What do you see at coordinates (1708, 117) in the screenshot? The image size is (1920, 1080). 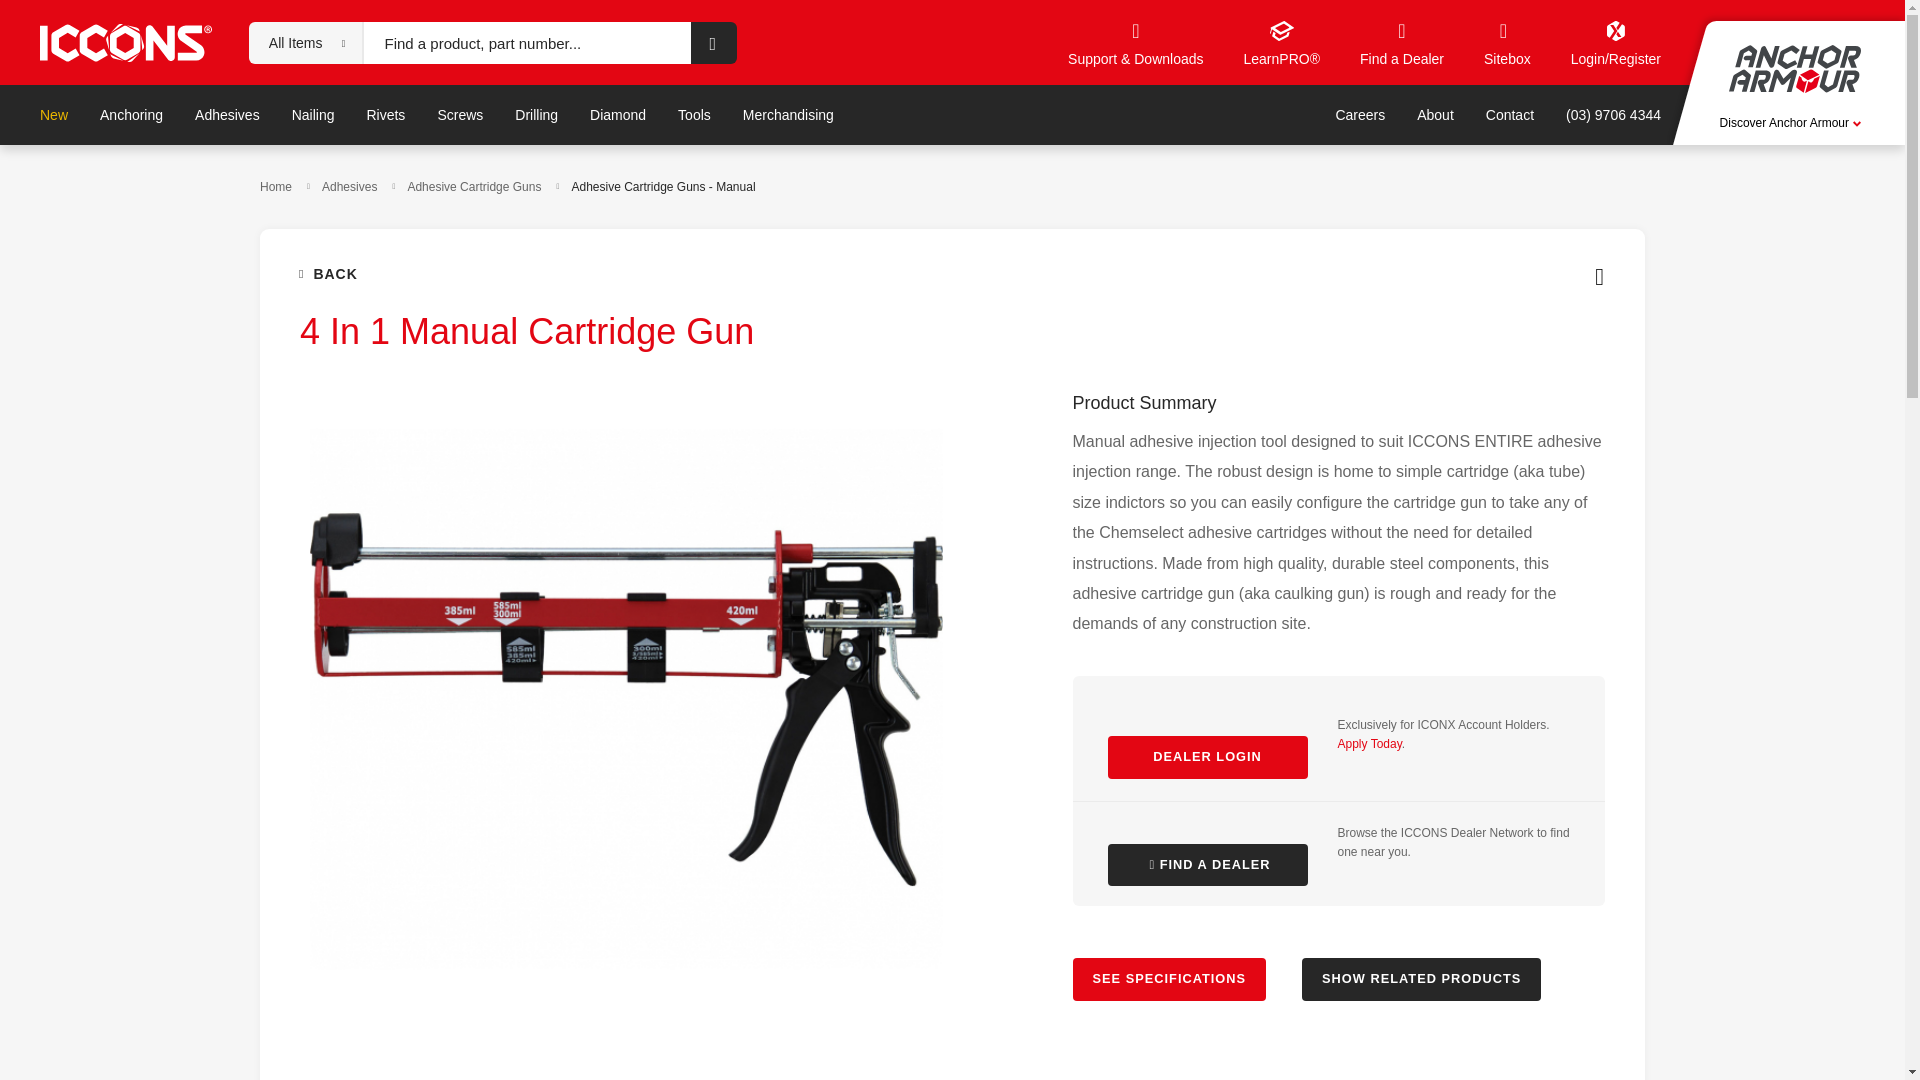 I see `ICCONS - The serious fixings wholesaler` at bounding box center [1708, 117].